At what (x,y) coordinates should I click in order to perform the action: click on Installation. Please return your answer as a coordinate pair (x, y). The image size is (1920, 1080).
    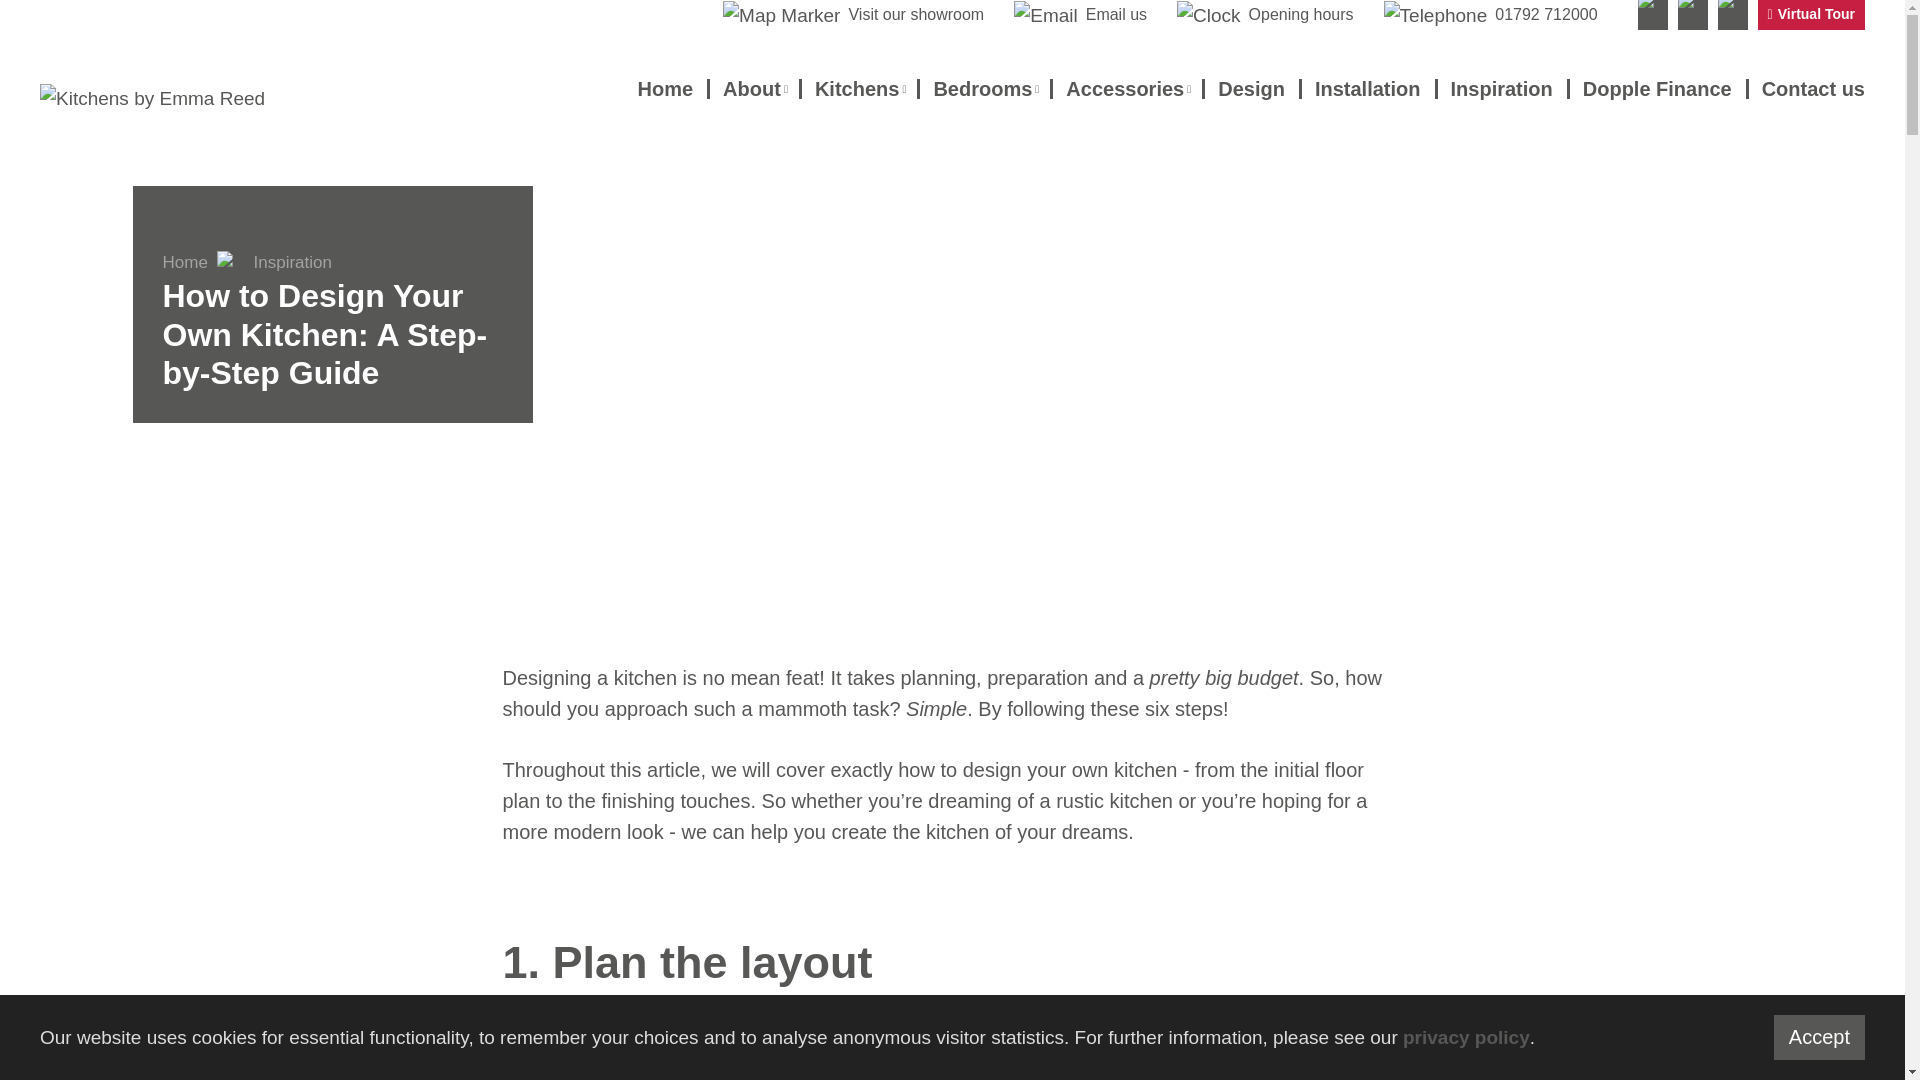
    Looking at the image, I should click on (1368, 88).